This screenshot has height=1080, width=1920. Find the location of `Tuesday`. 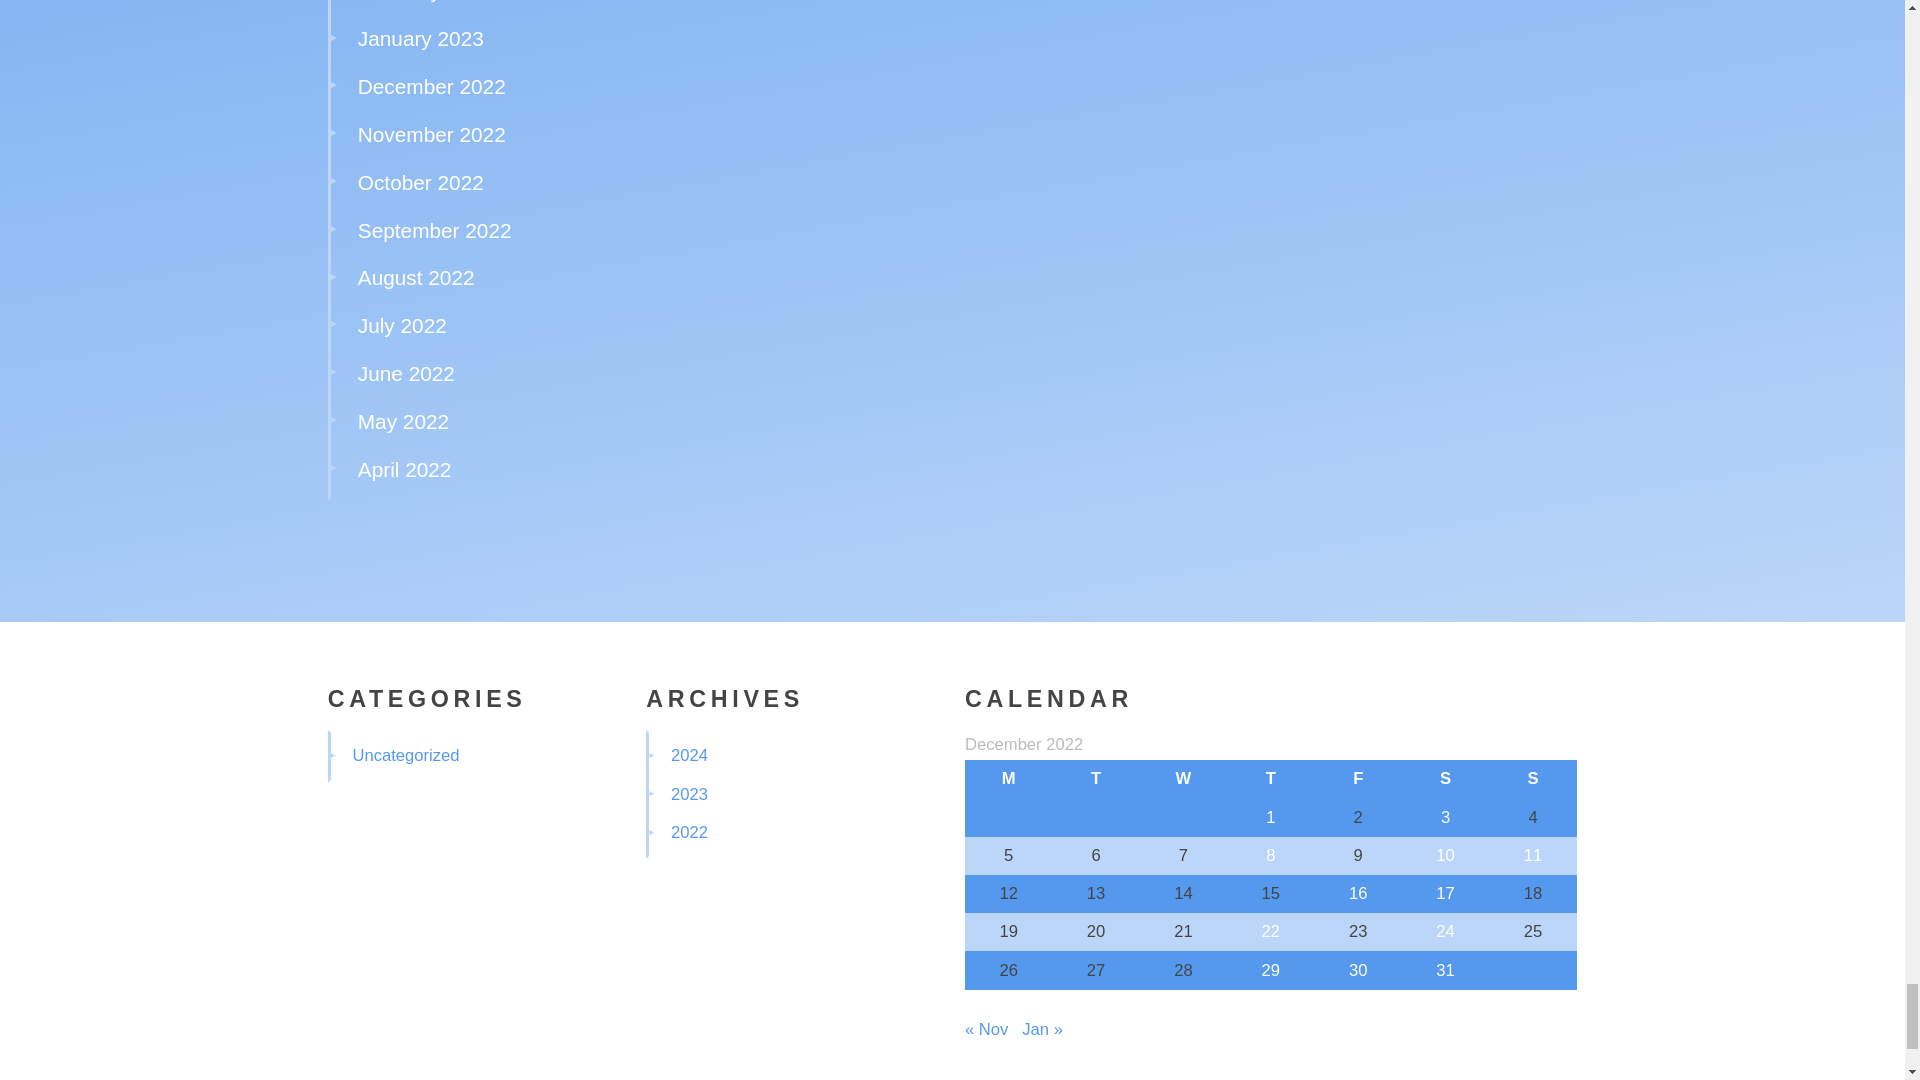

Tuesday is located at coordinates (1095, 779).